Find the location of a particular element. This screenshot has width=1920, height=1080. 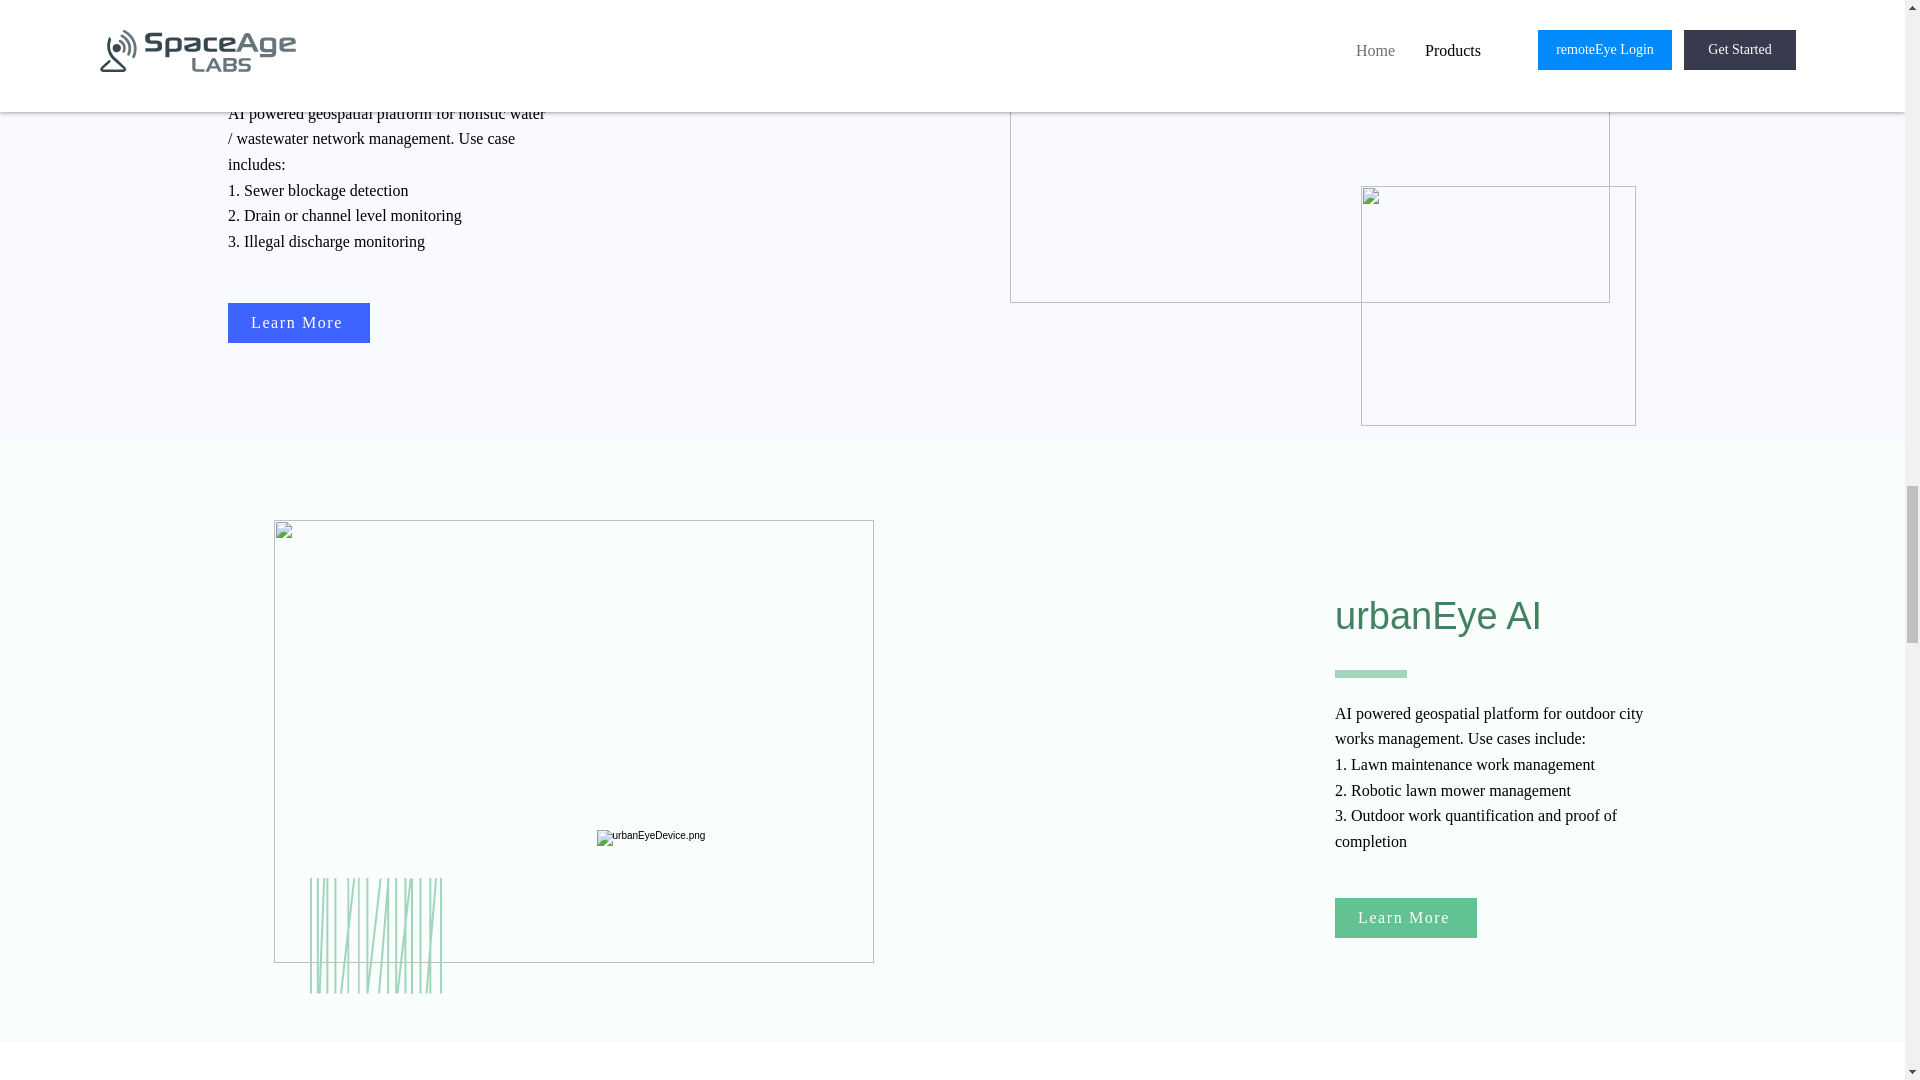

Learn More is located at coordinates (299, 323).